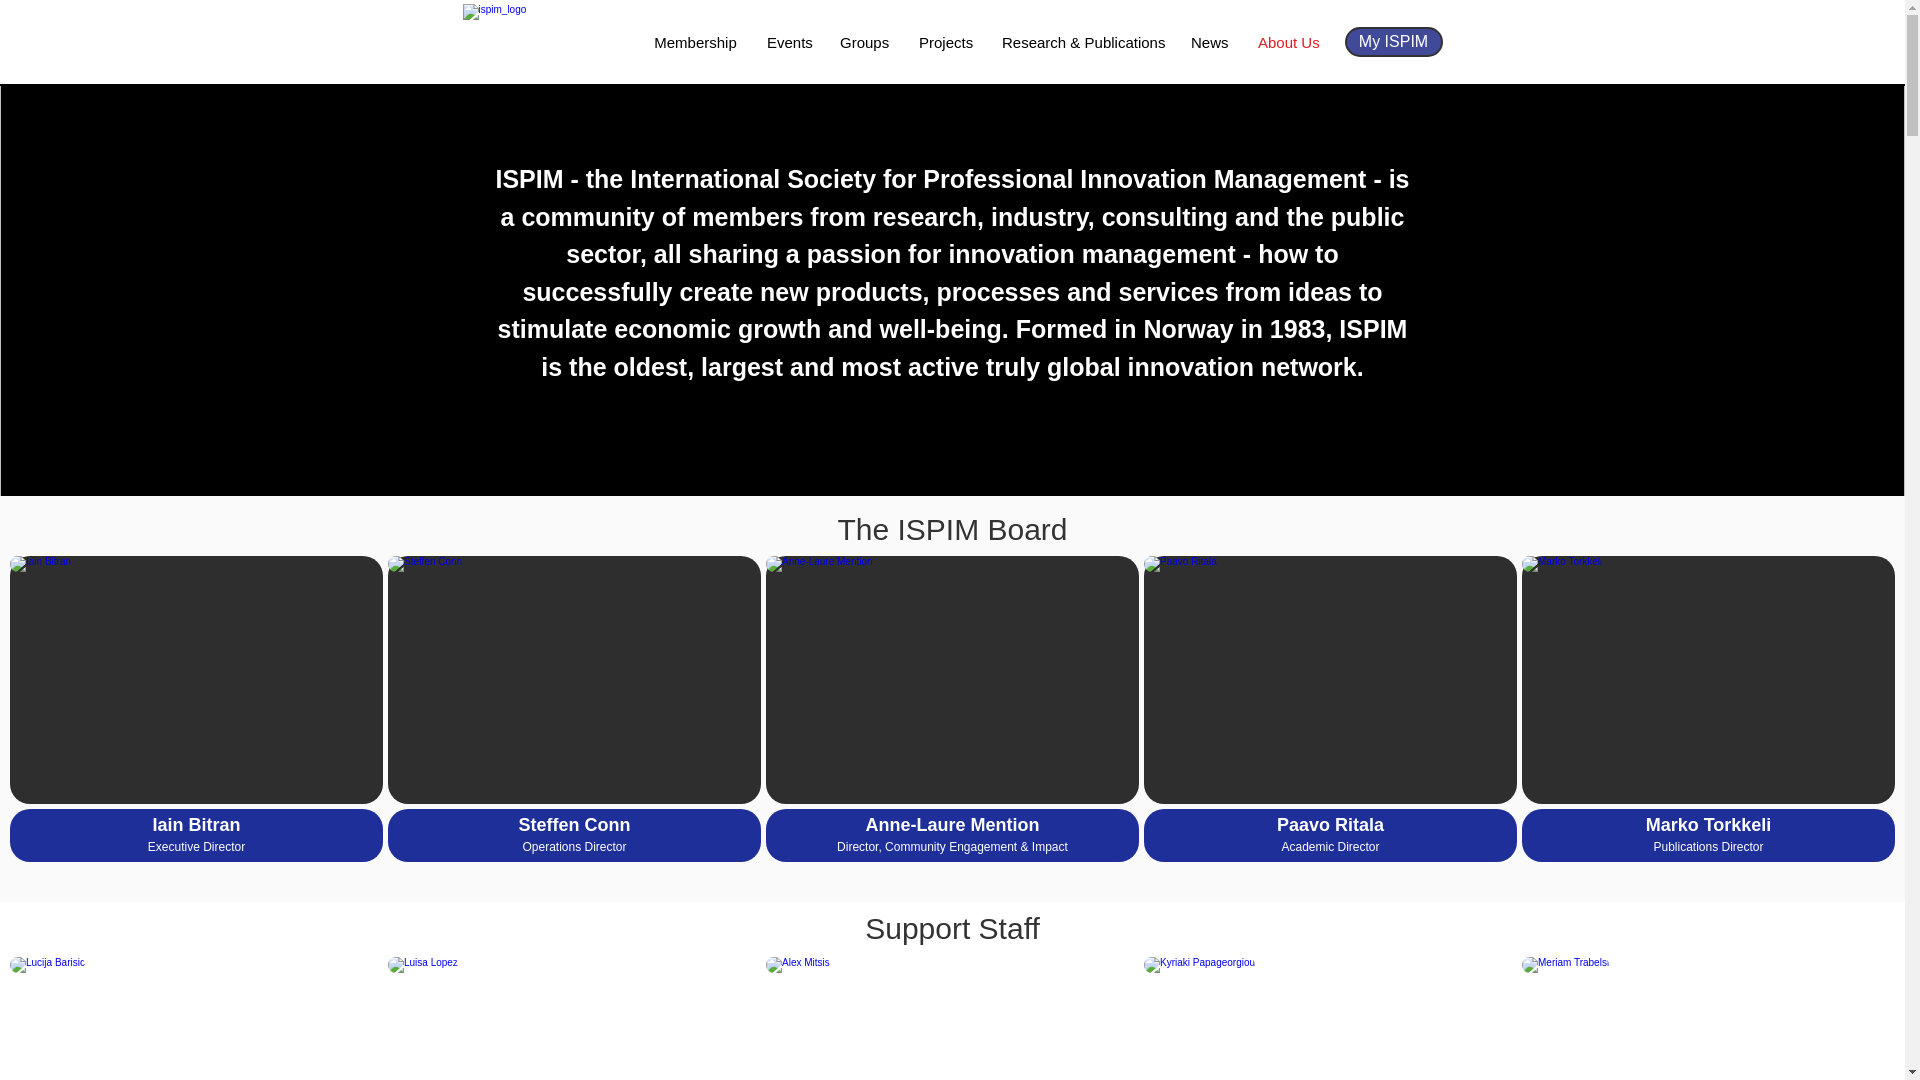  I want to click on Groups, so click(952, 1018).